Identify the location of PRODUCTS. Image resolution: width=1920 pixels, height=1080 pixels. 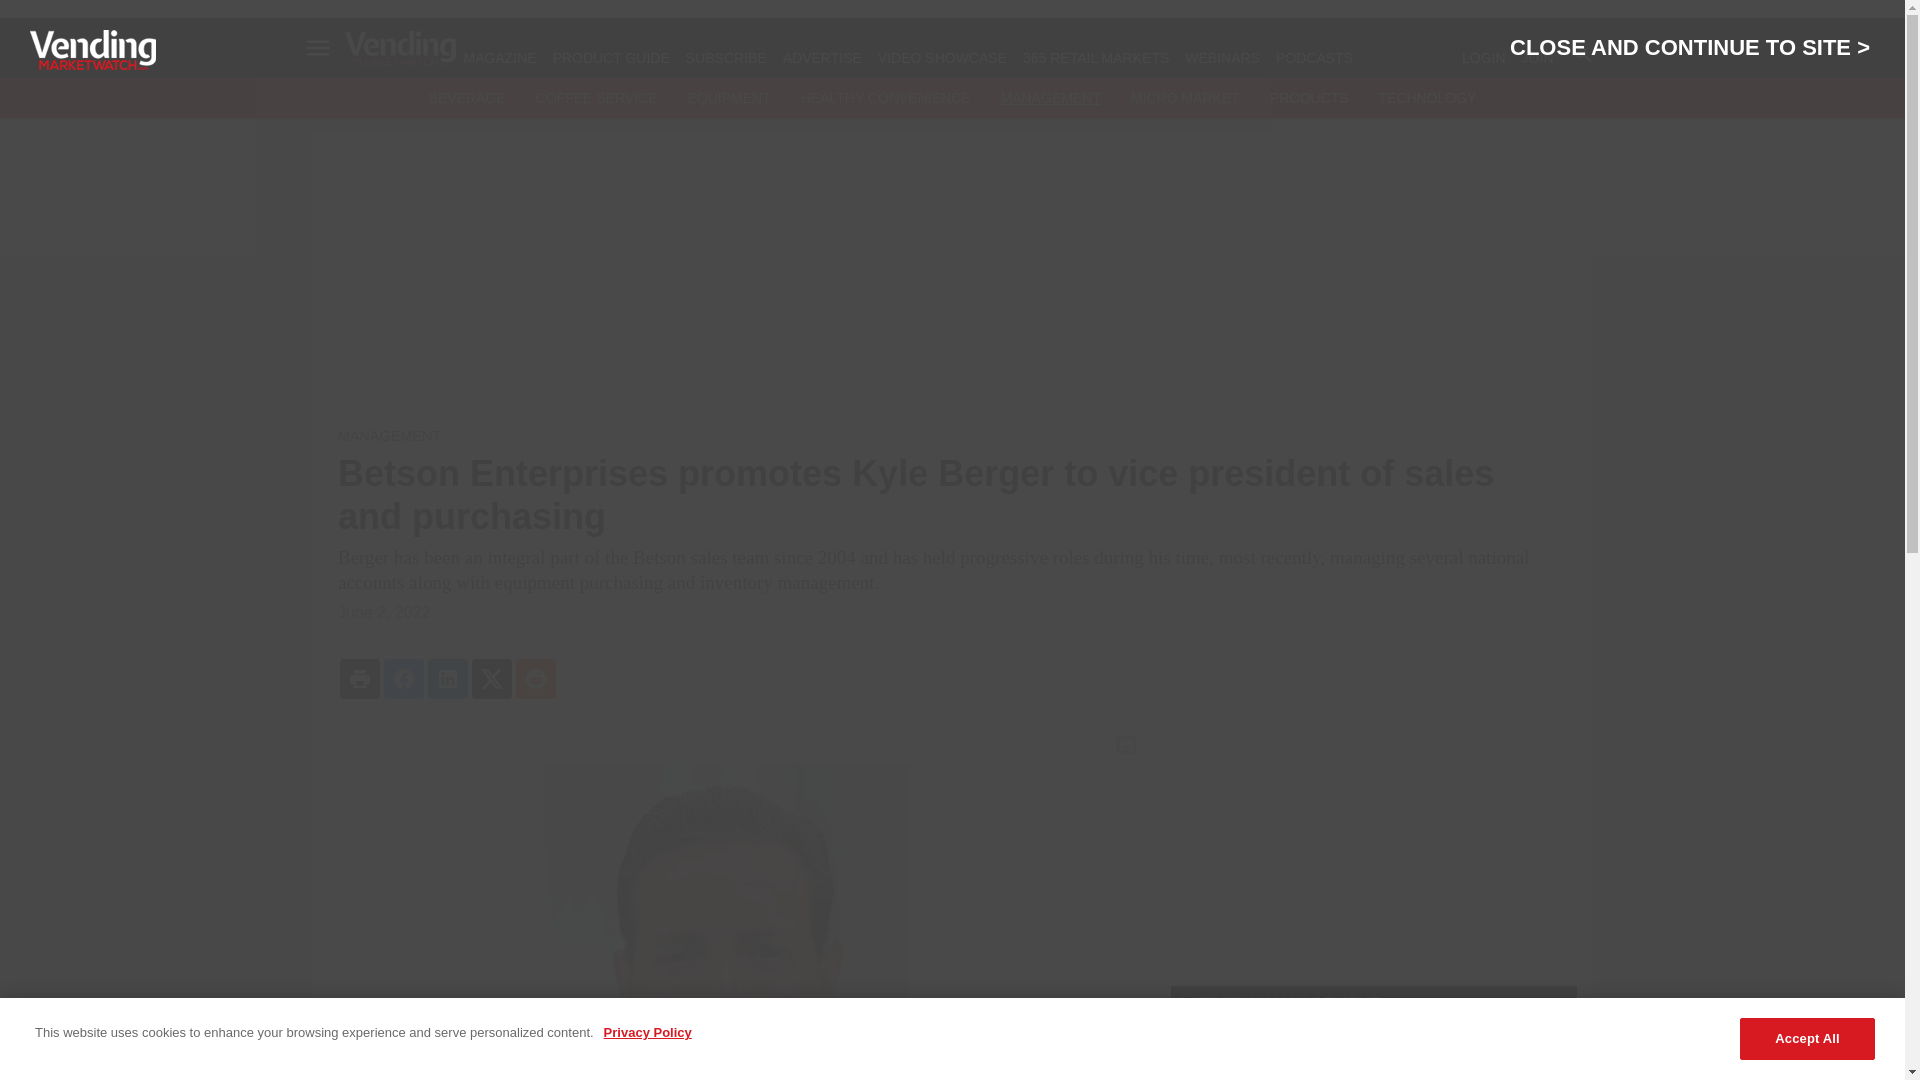
(1309, 97).